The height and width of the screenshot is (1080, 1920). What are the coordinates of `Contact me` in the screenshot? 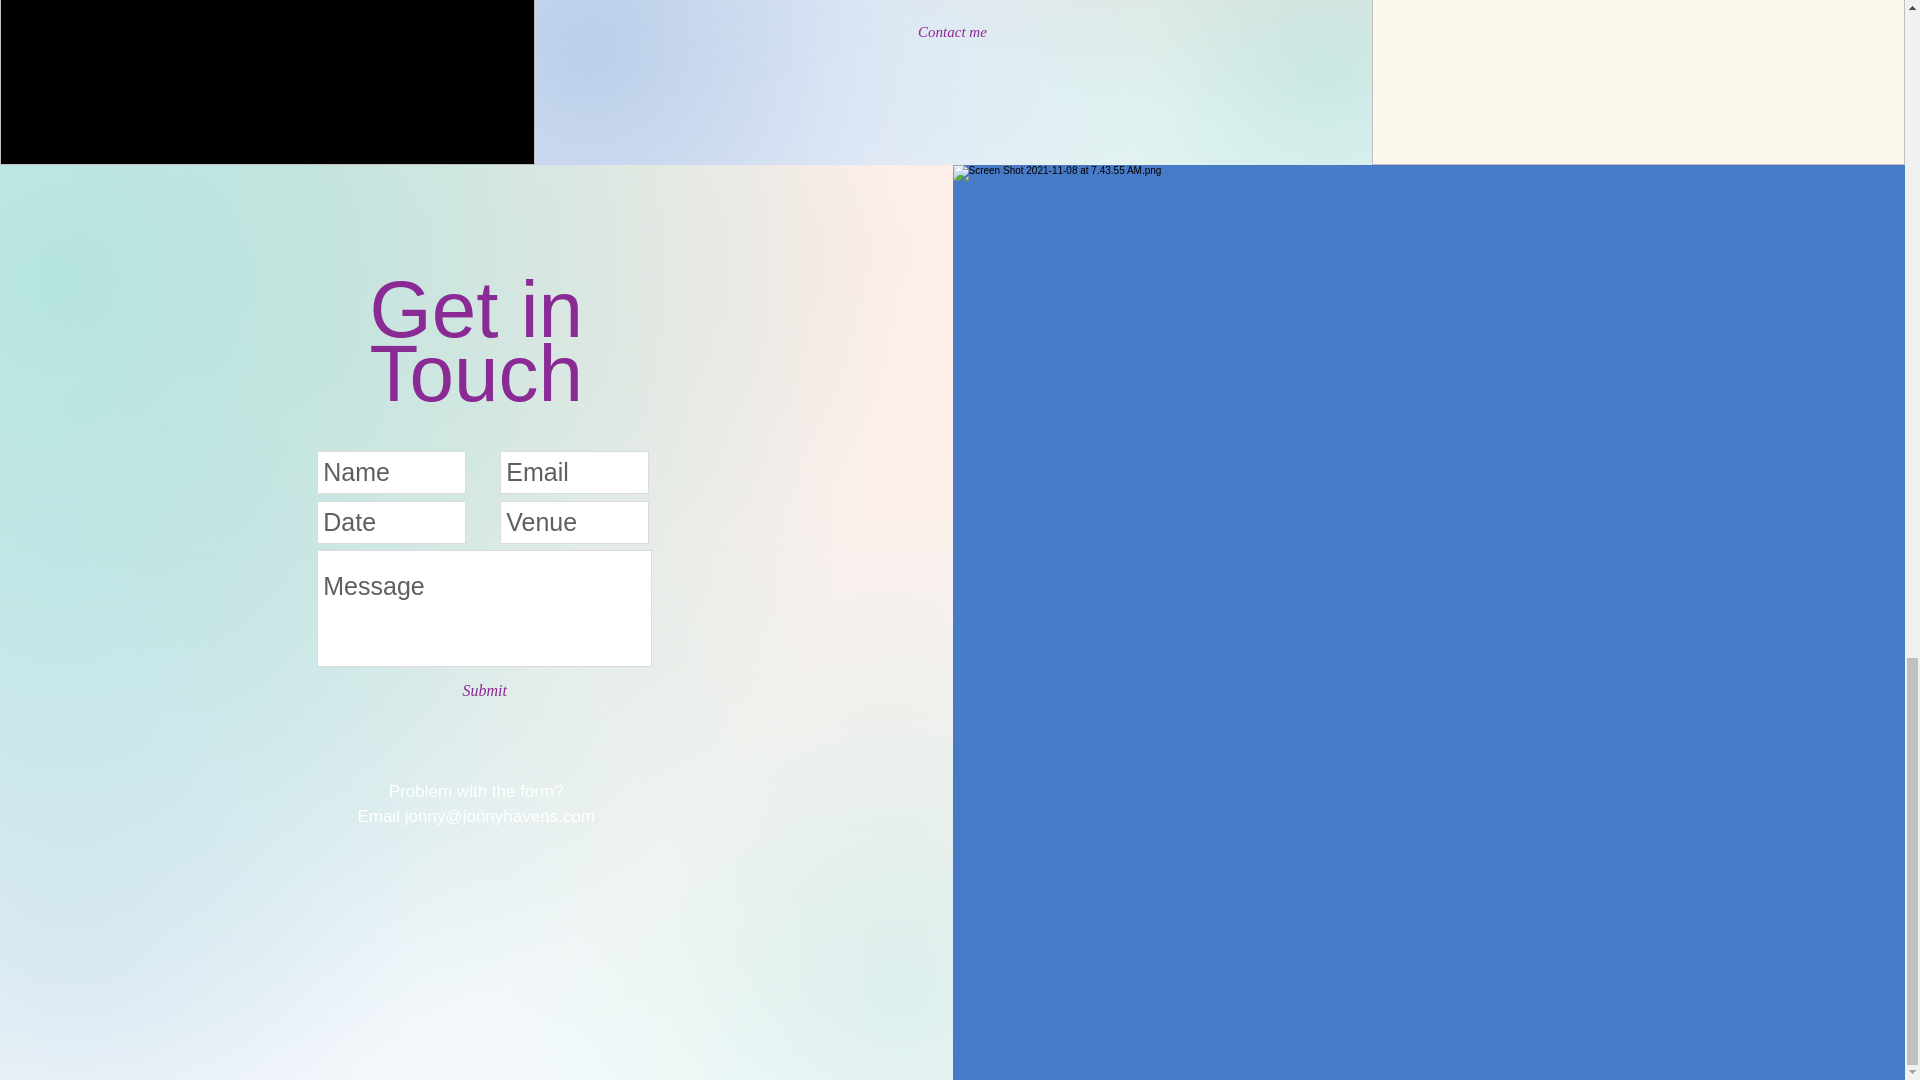 It's located at (952, 32).